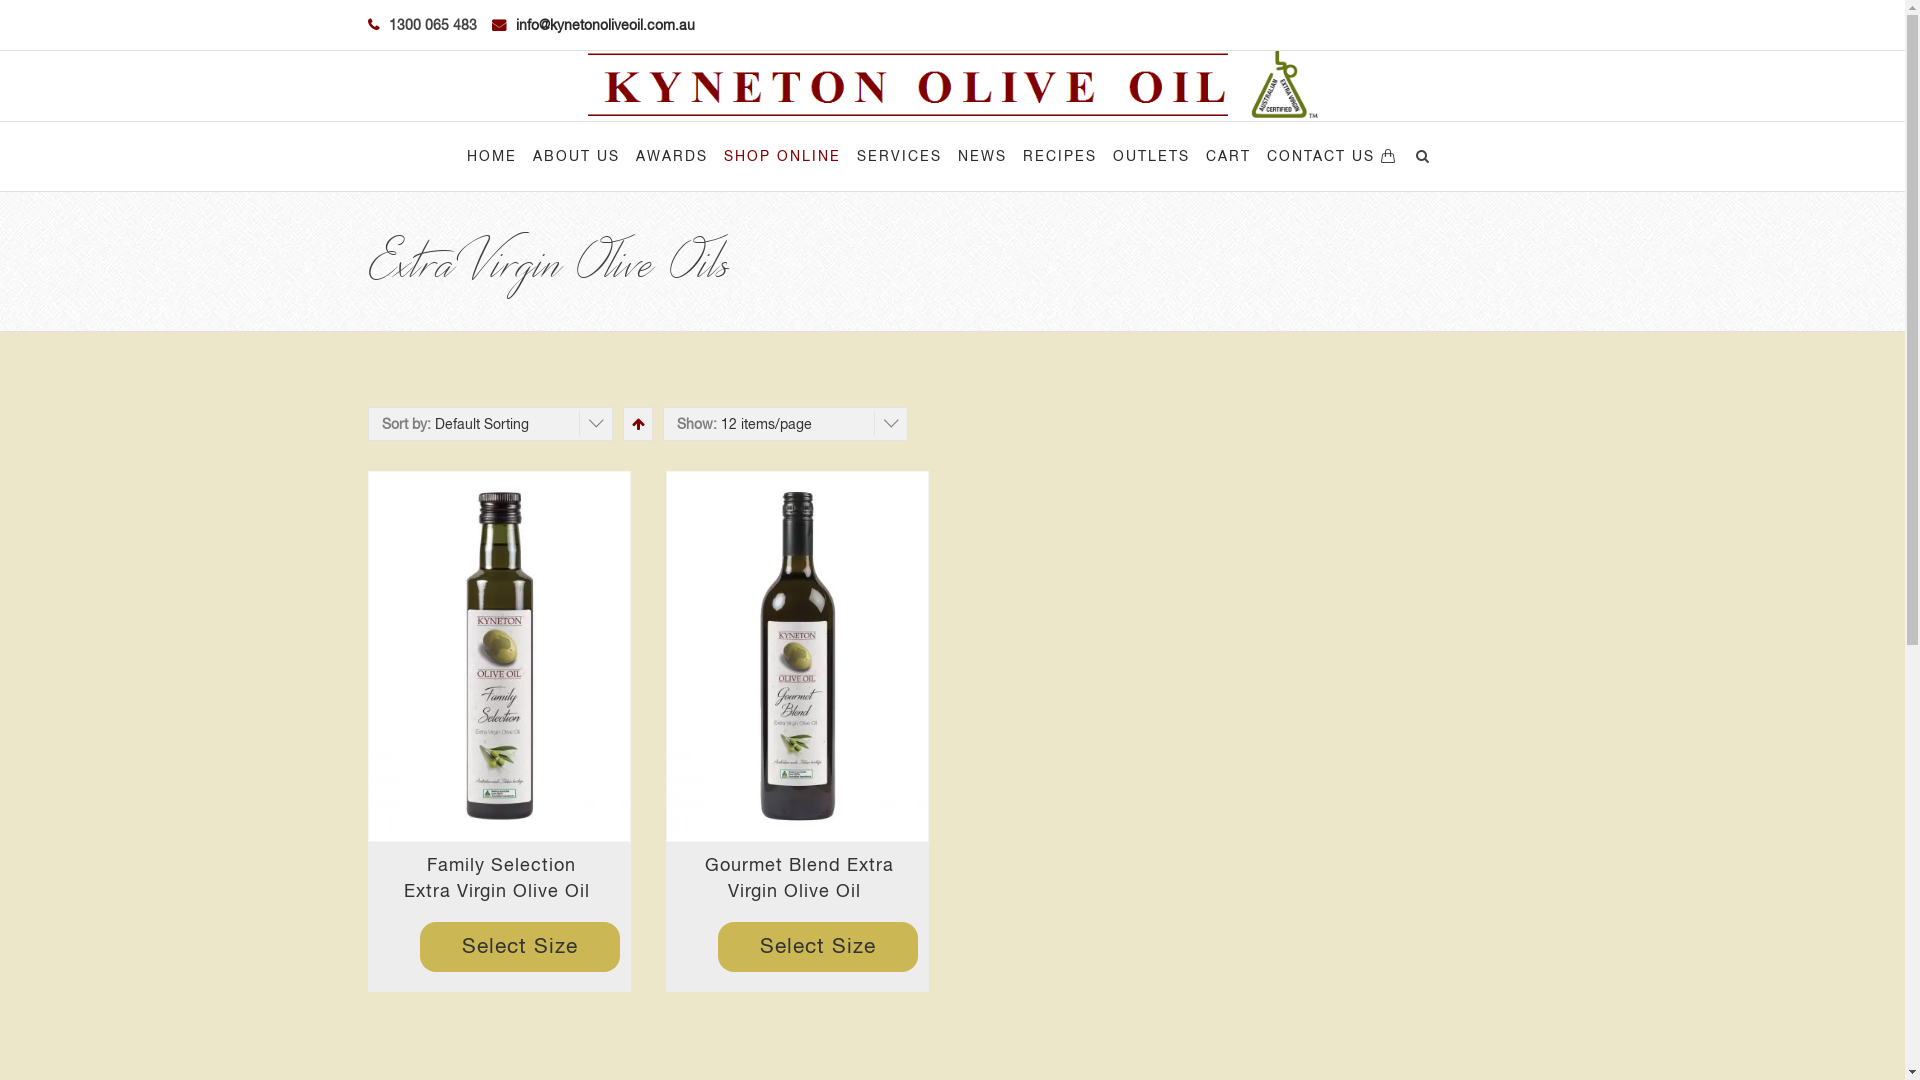 This screenshot has width=1920, height=1080. I want to click on RECIPES, so click(1059, 156).